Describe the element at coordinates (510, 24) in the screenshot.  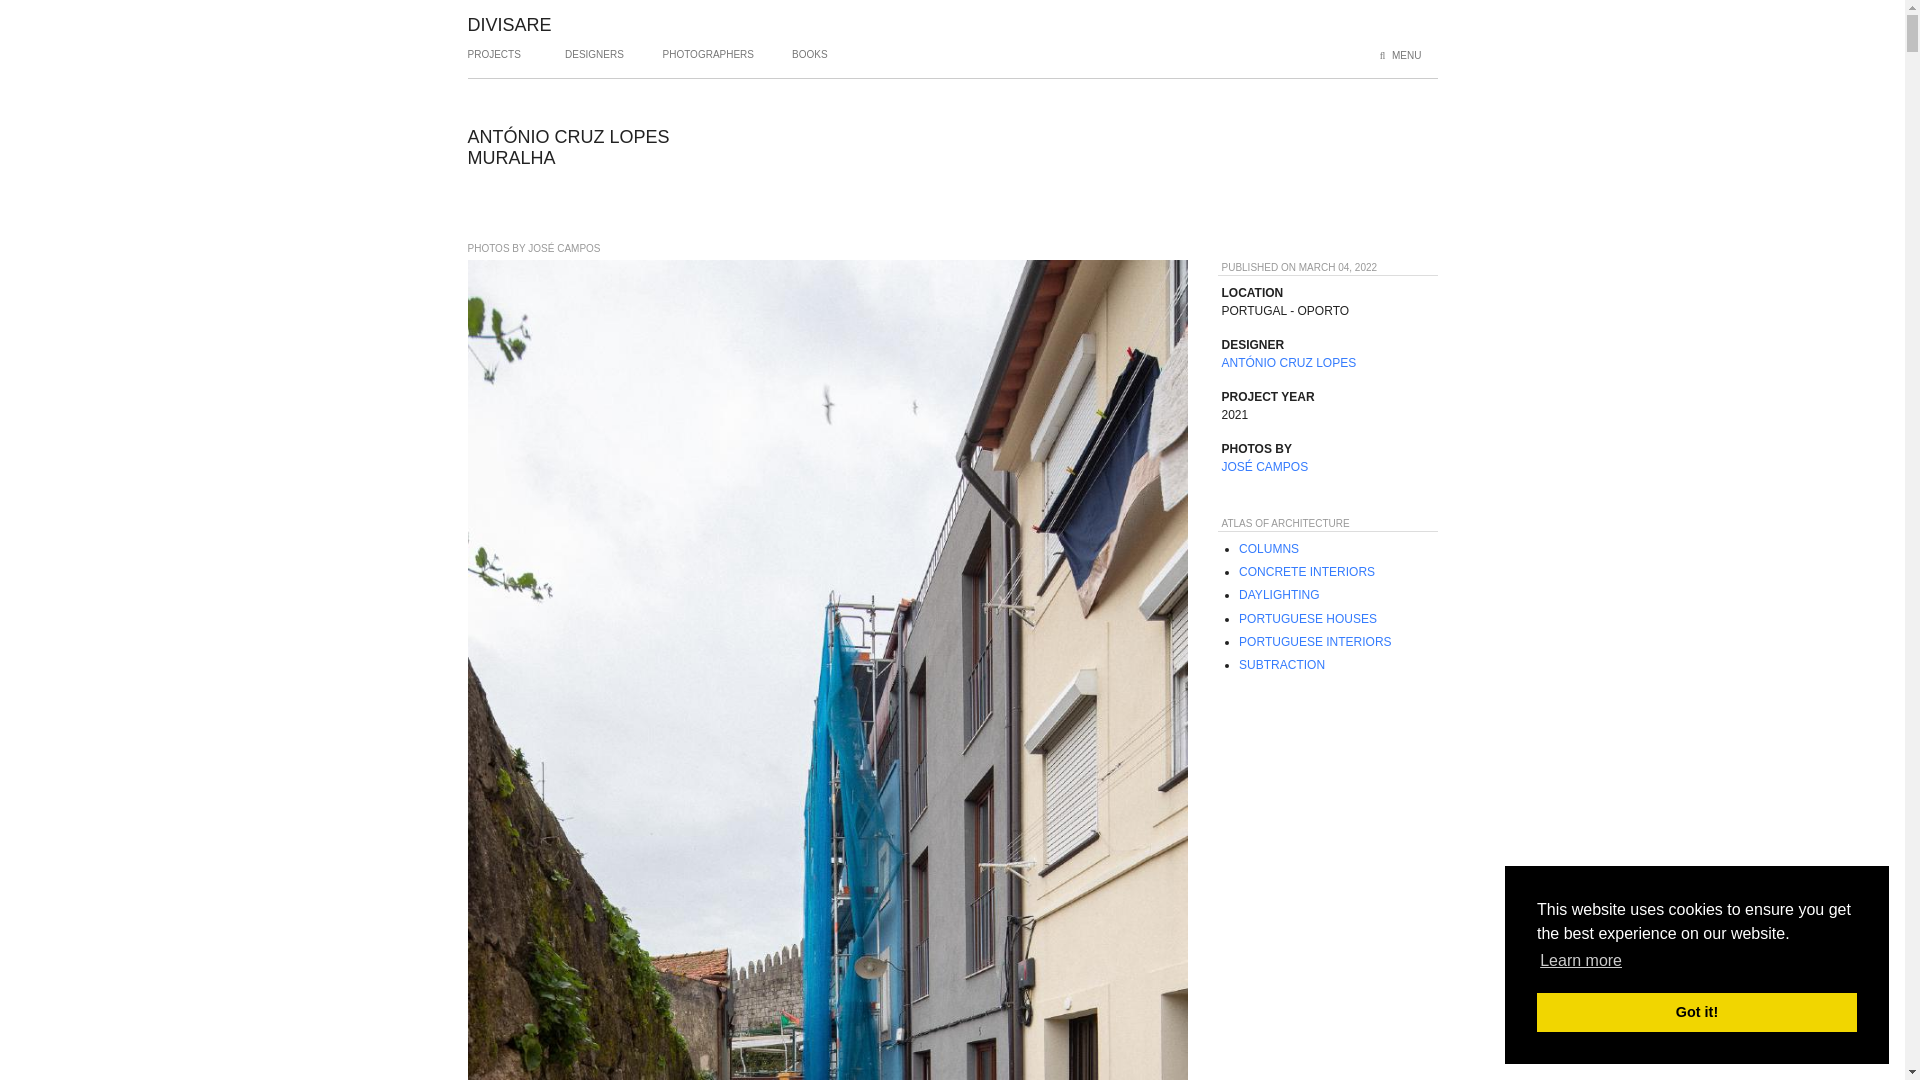
I see `DIVISARE` at that location.